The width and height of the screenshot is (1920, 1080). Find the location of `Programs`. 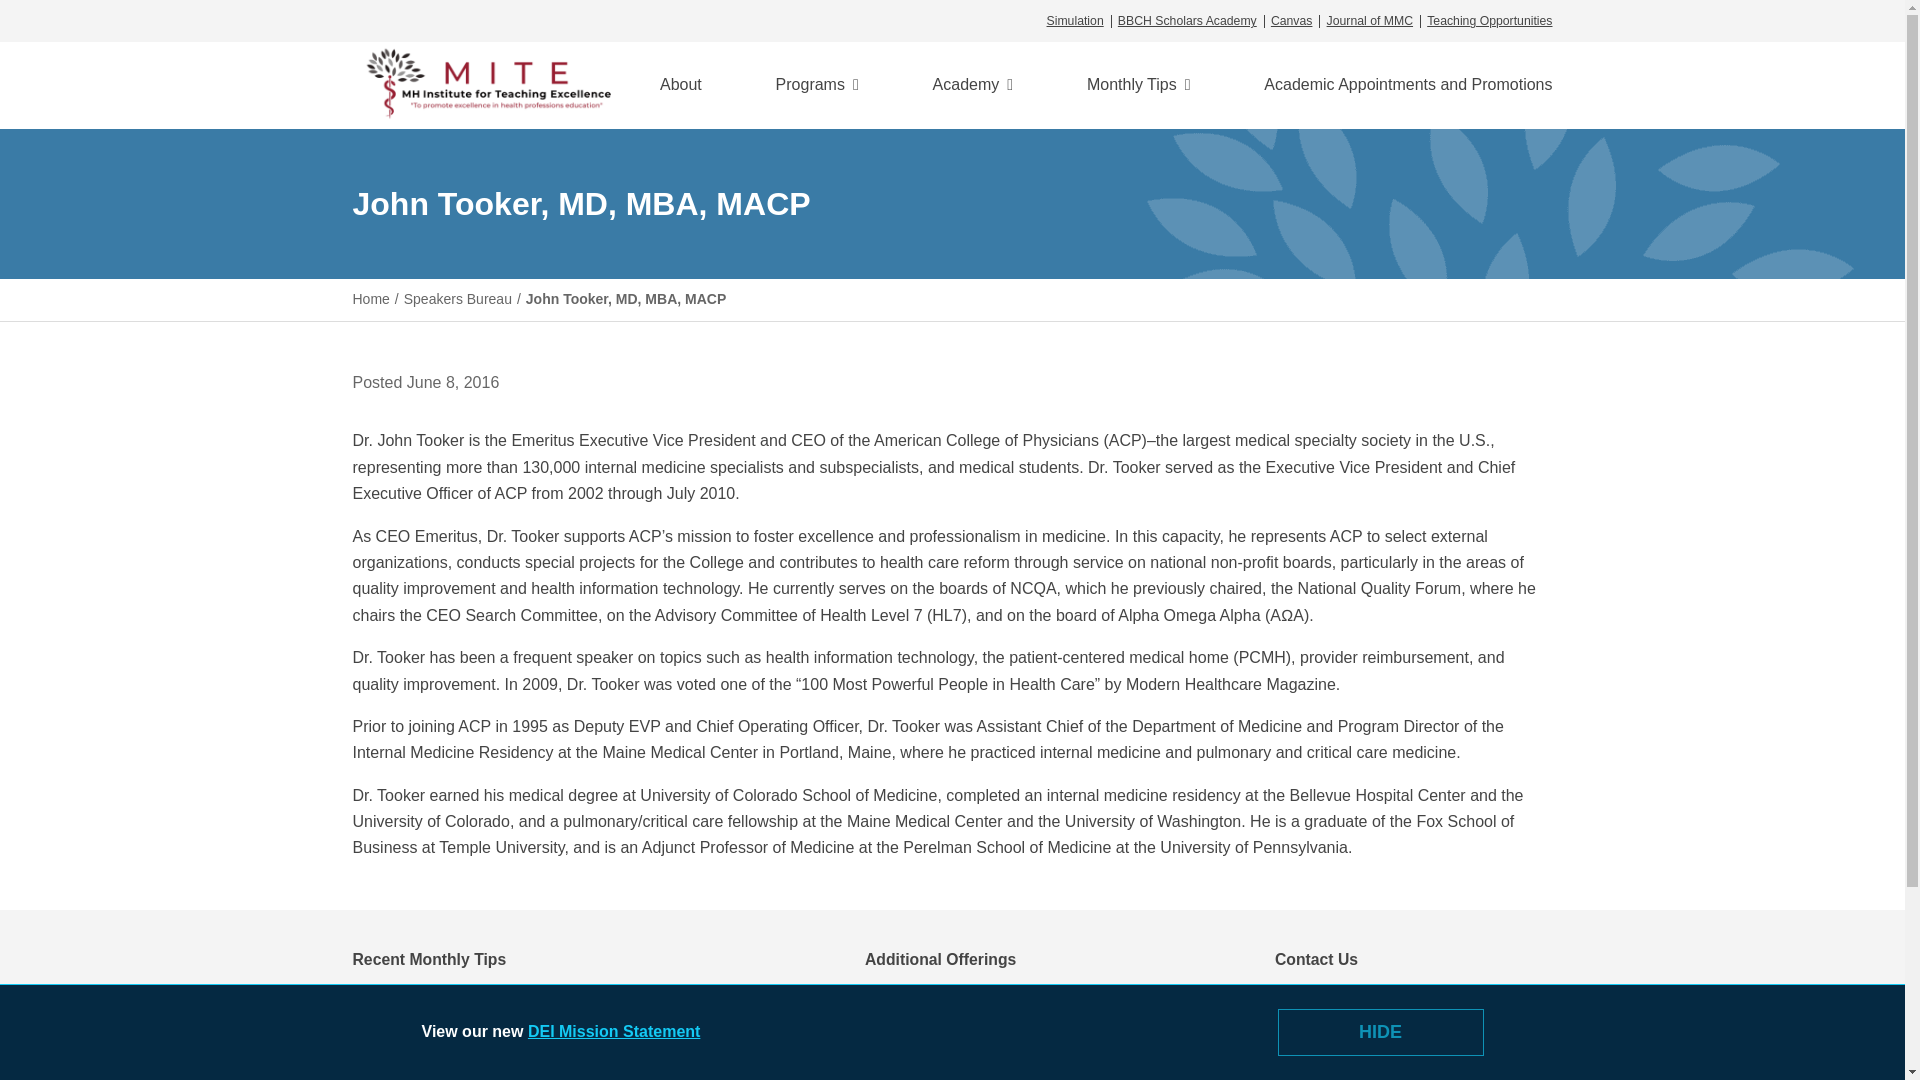

Programs is located at coordinates (816, 85).